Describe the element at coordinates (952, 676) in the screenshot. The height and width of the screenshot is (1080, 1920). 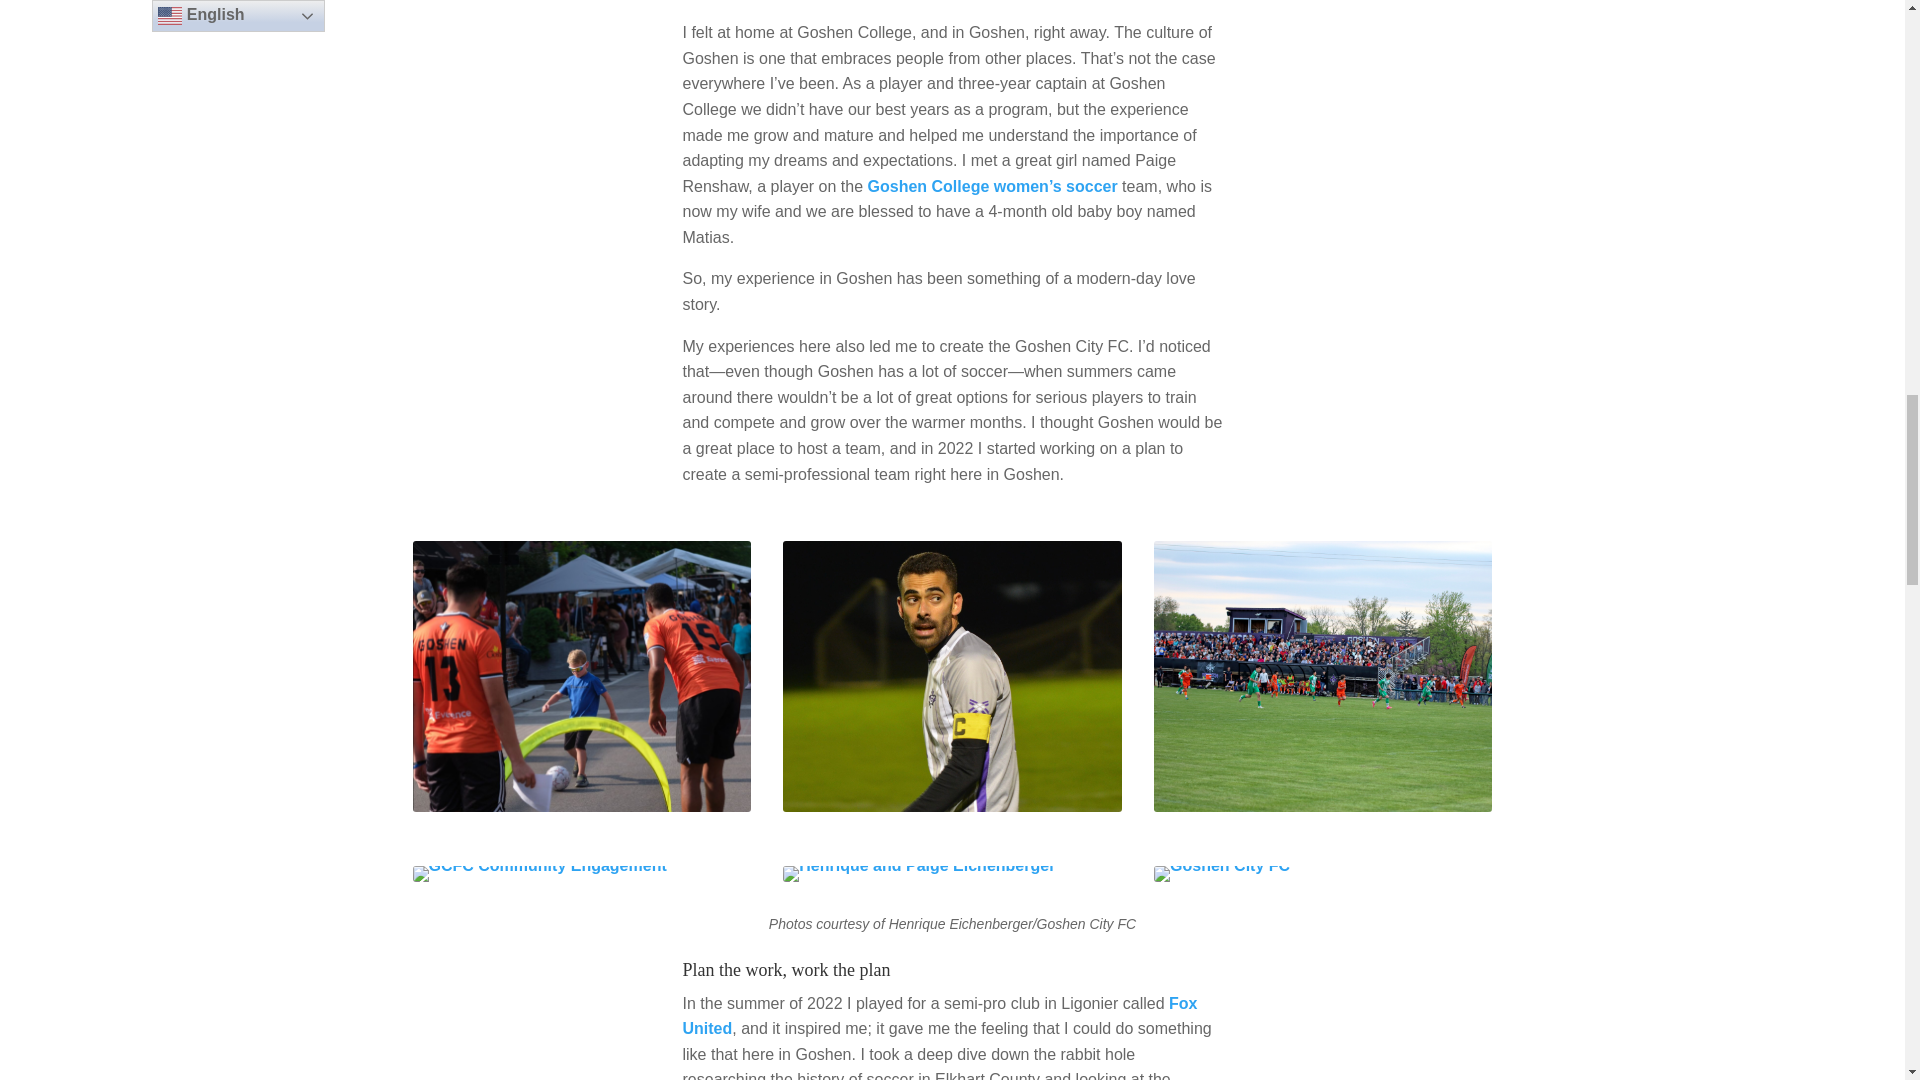
I see `dd2b06bd-945d-4854-bf09-83647f50dfca` at that location.